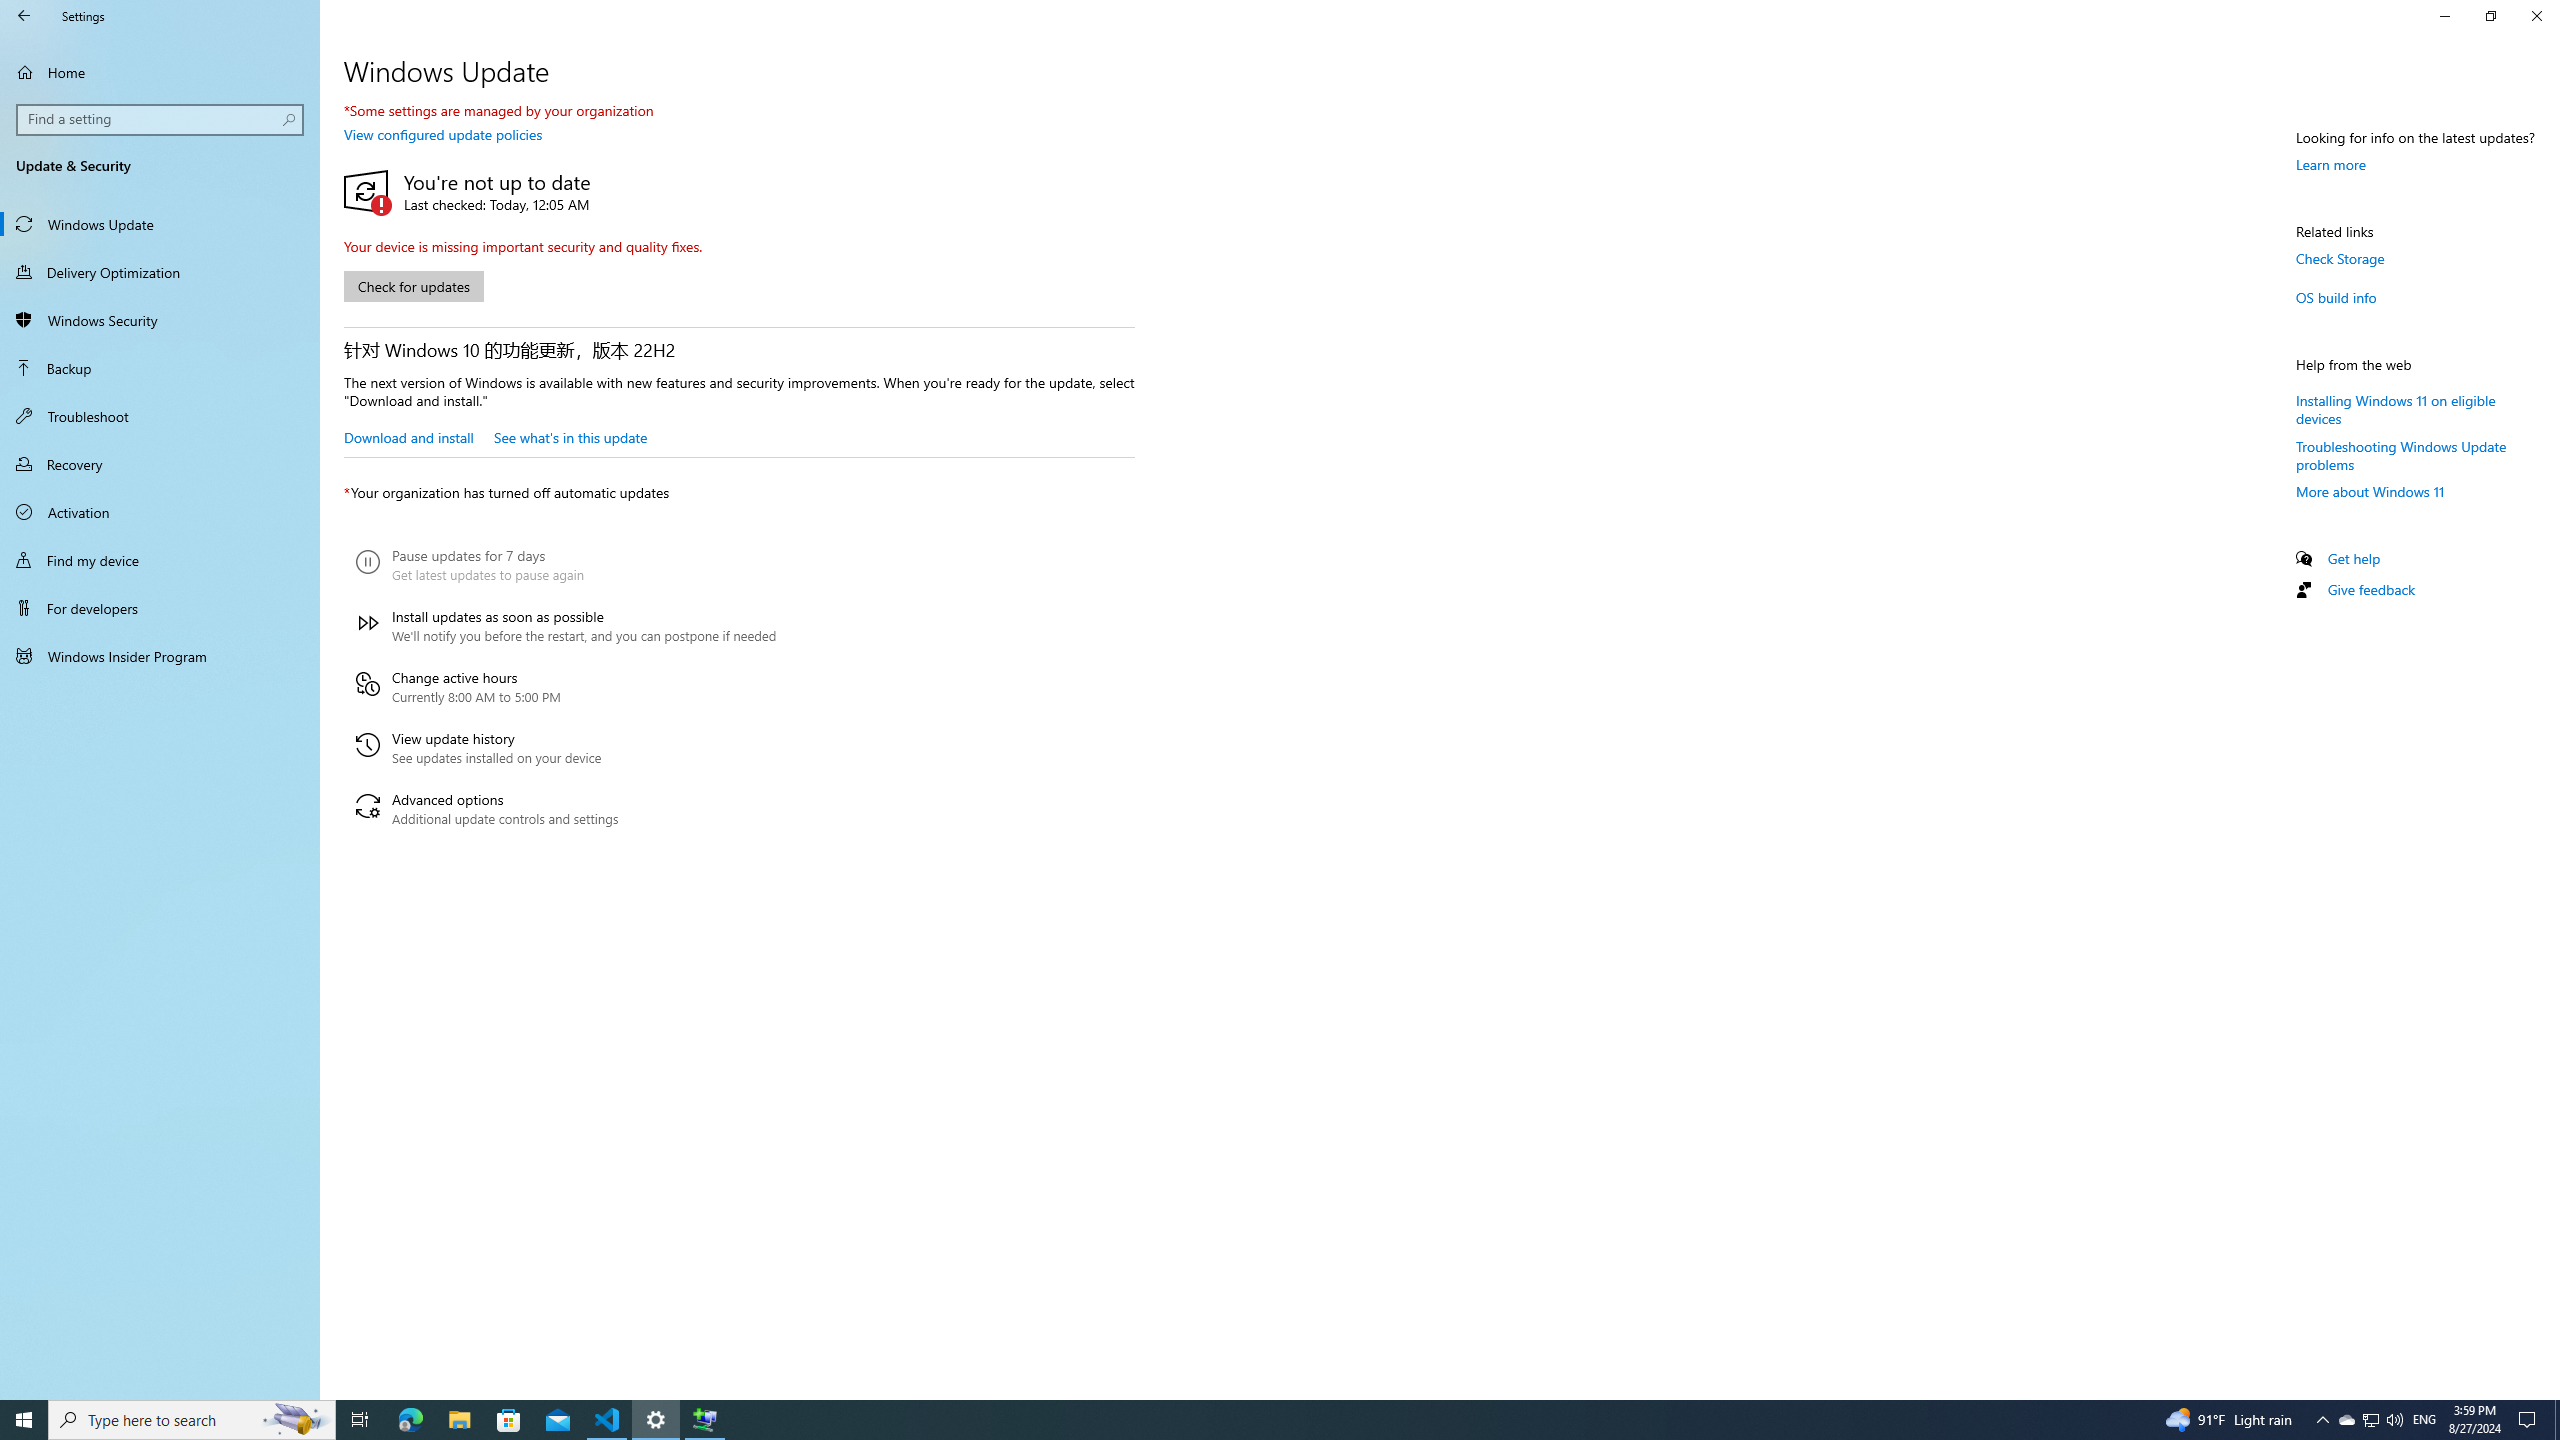 The width and height of the screenshot is (2560, 1440). Describe the element at coordinates (160, 512) in the screenshot. I see `Activation` at that location.